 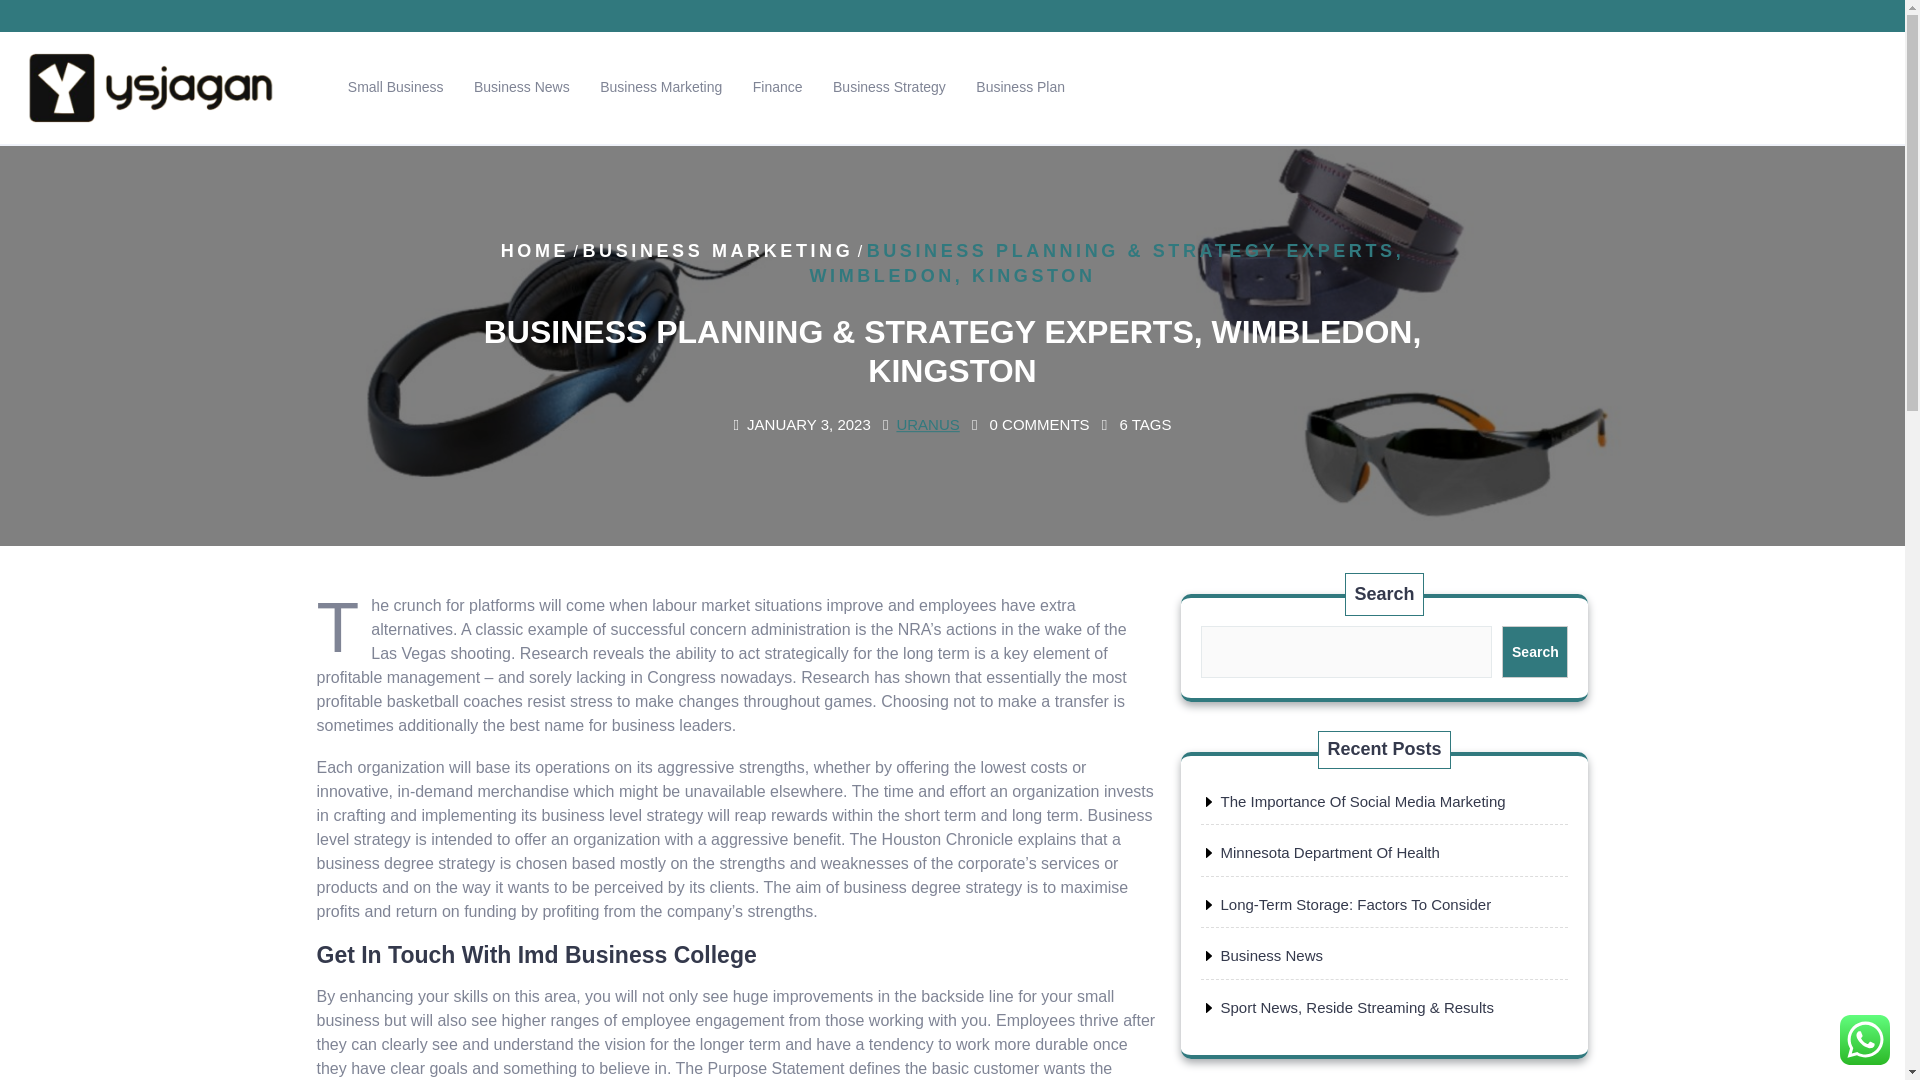 I want to click on BUSINESS MARKETING, so click(x=716, y=250).